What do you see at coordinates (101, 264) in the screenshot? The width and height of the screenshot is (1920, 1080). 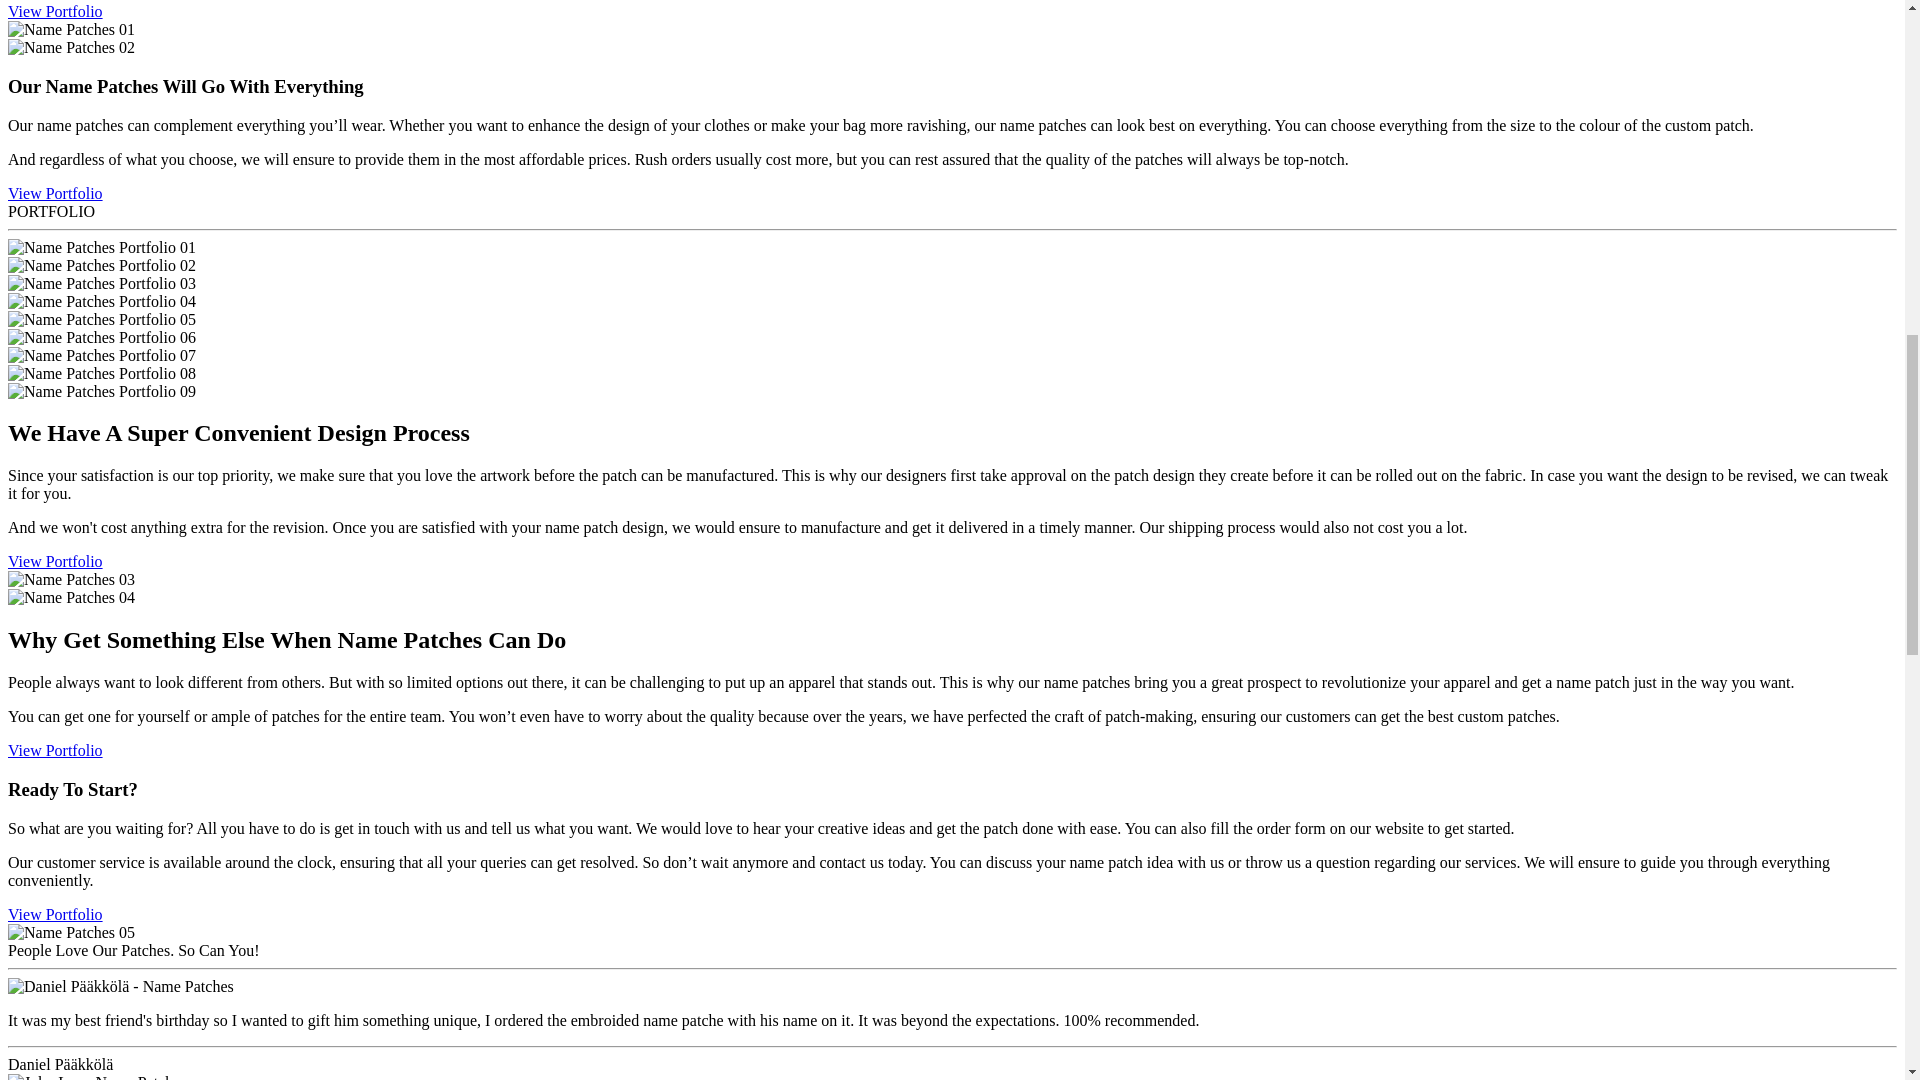 I see `Name Patches Portfolio 02` at bounding box center [101, 264].